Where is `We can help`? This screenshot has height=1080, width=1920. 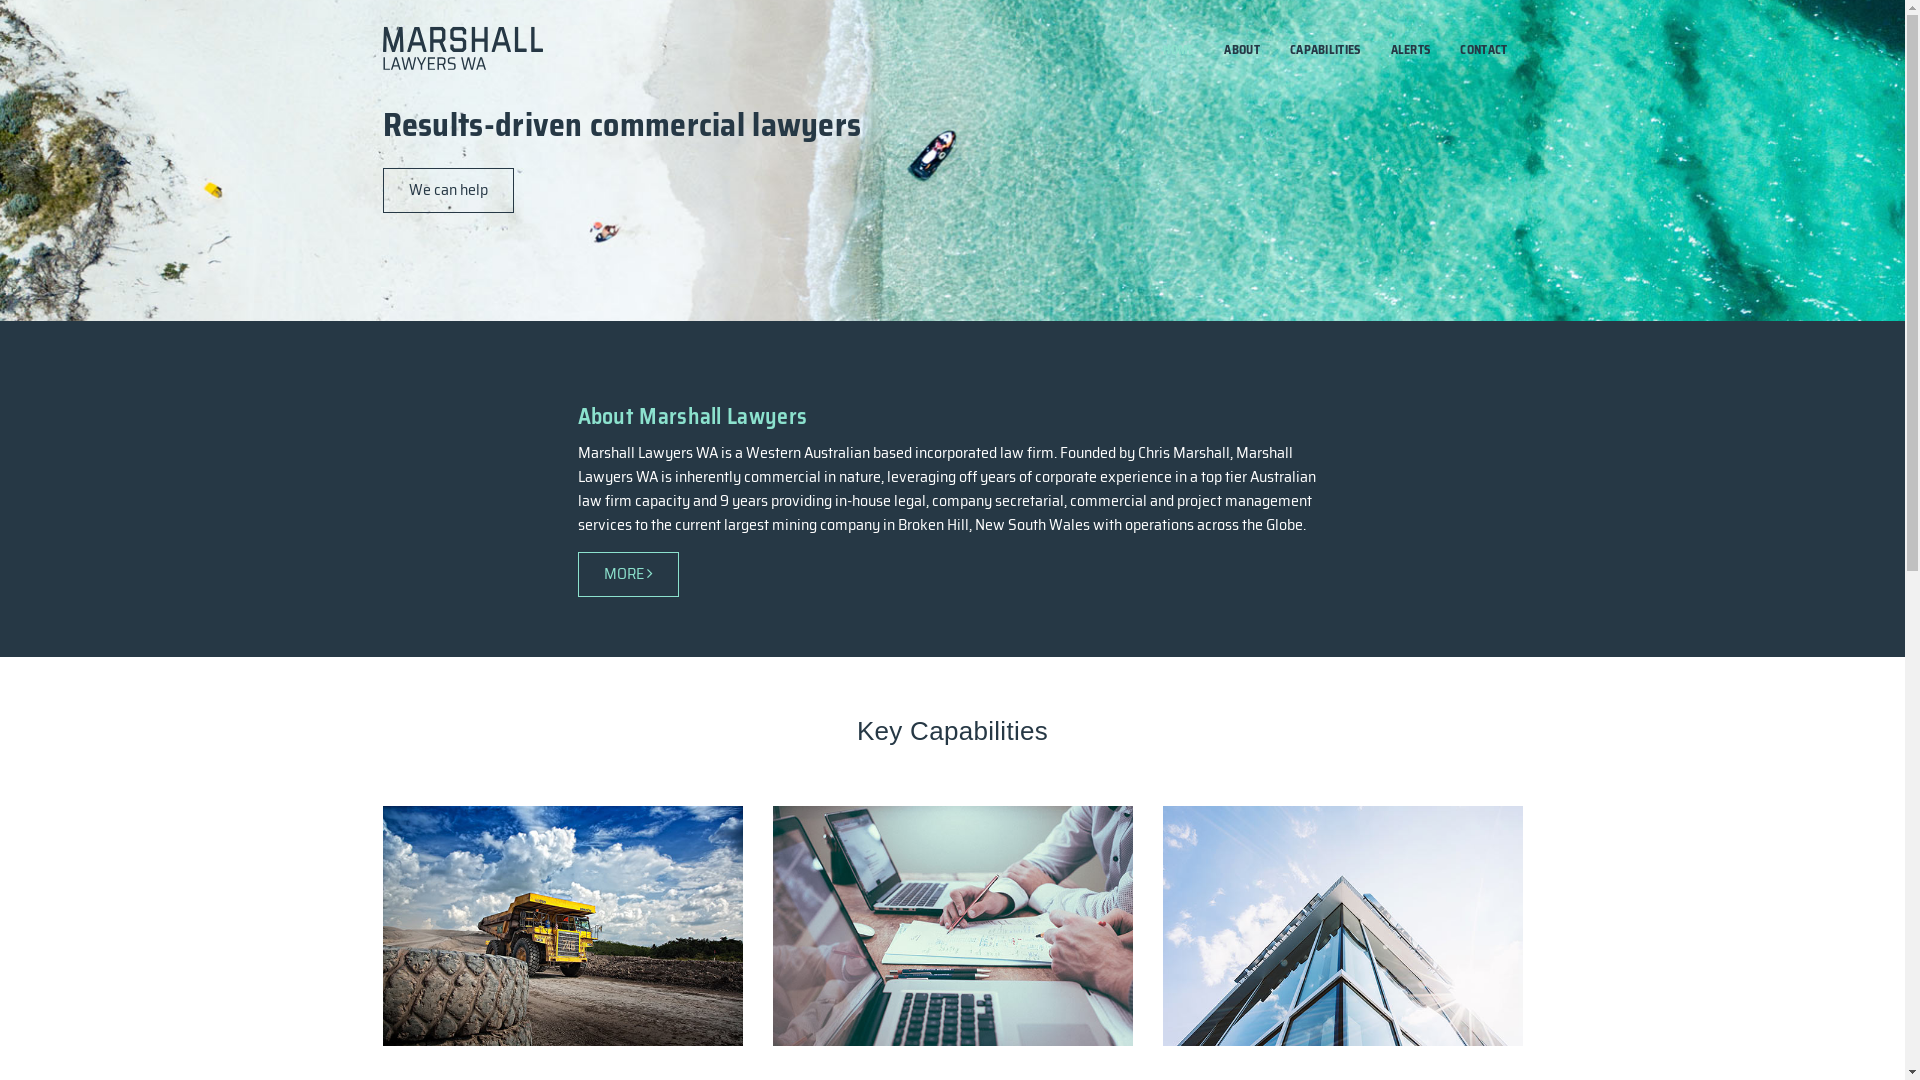
We can help is located at coordinates (448, 190).